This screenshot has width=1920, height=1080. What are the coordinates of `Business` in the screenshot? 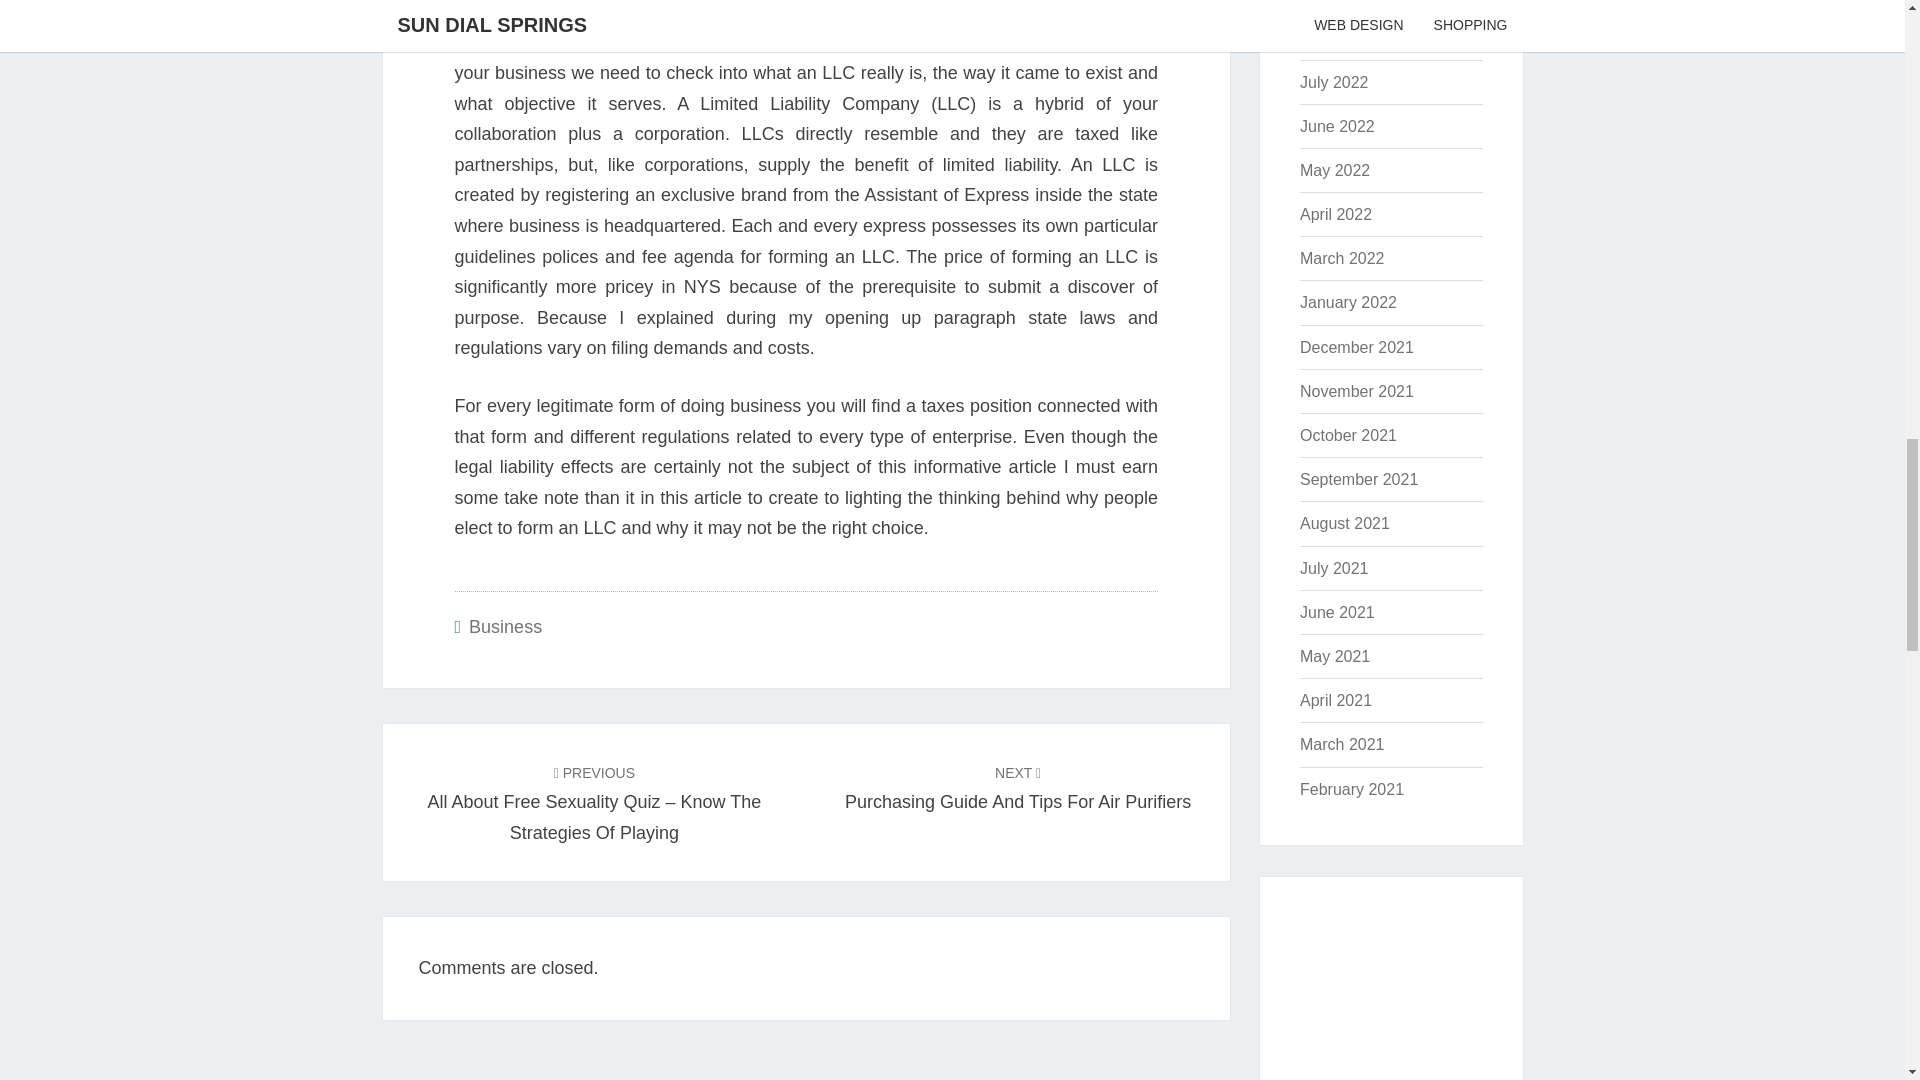 It's located at (1344, 38).